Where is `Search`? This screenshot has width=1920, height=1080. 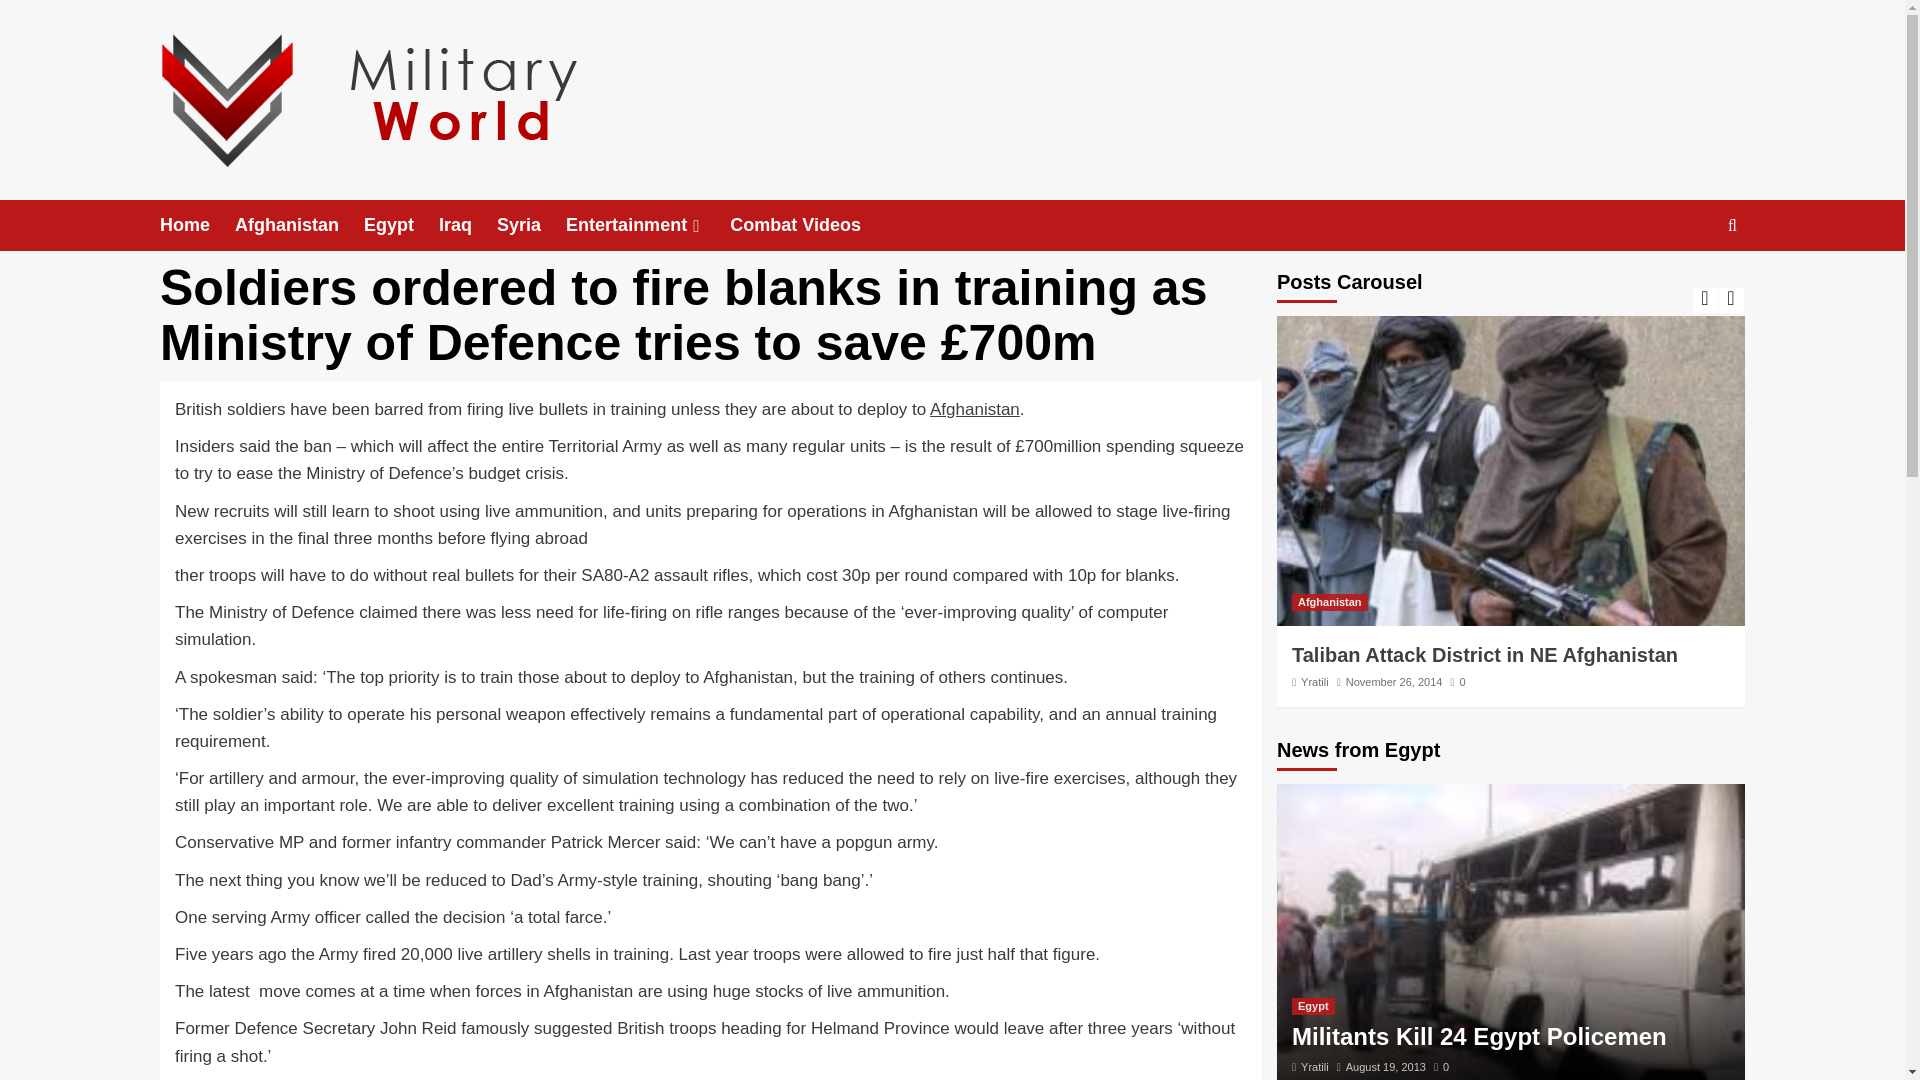
Search is located at coordinates (1686, 286).